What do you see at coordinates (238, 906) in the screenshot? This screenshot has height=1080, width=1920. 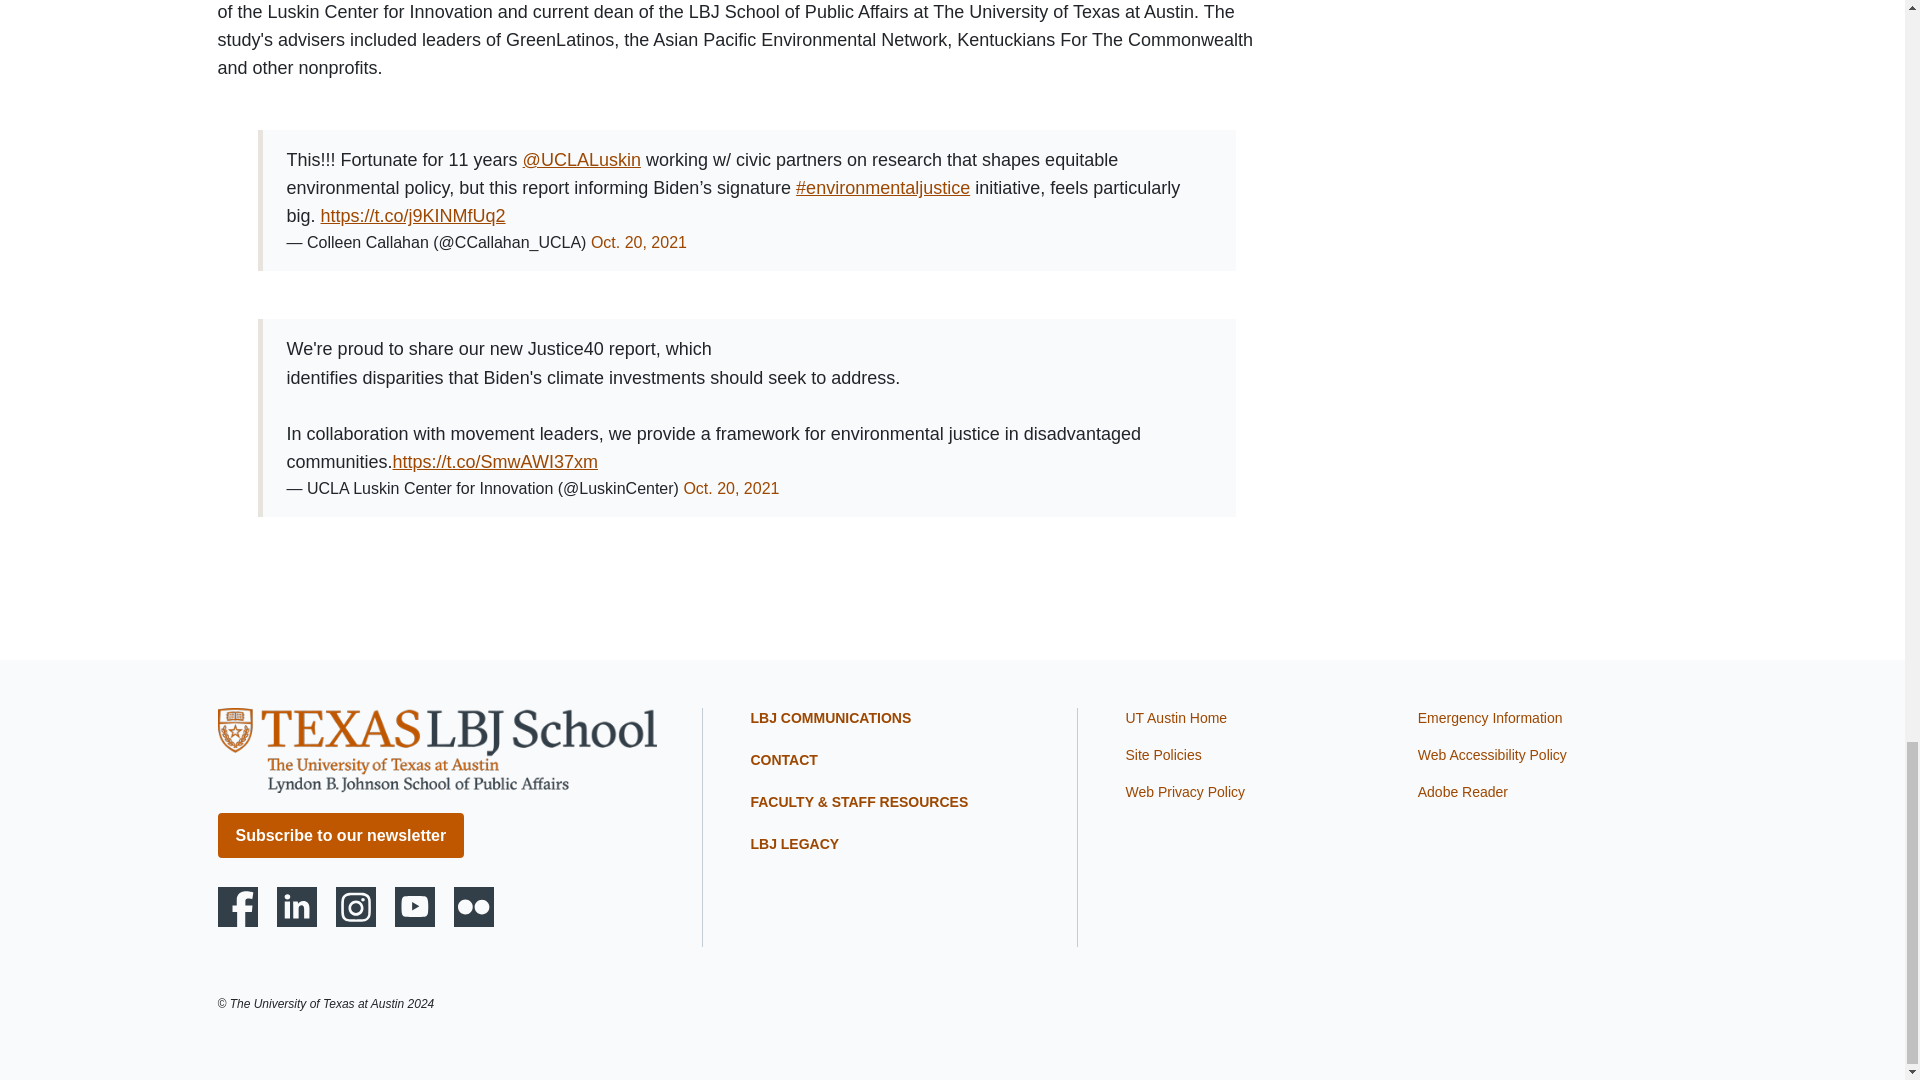 I see `FacebookFind us on Facebook` at bounding box center [238, 906].